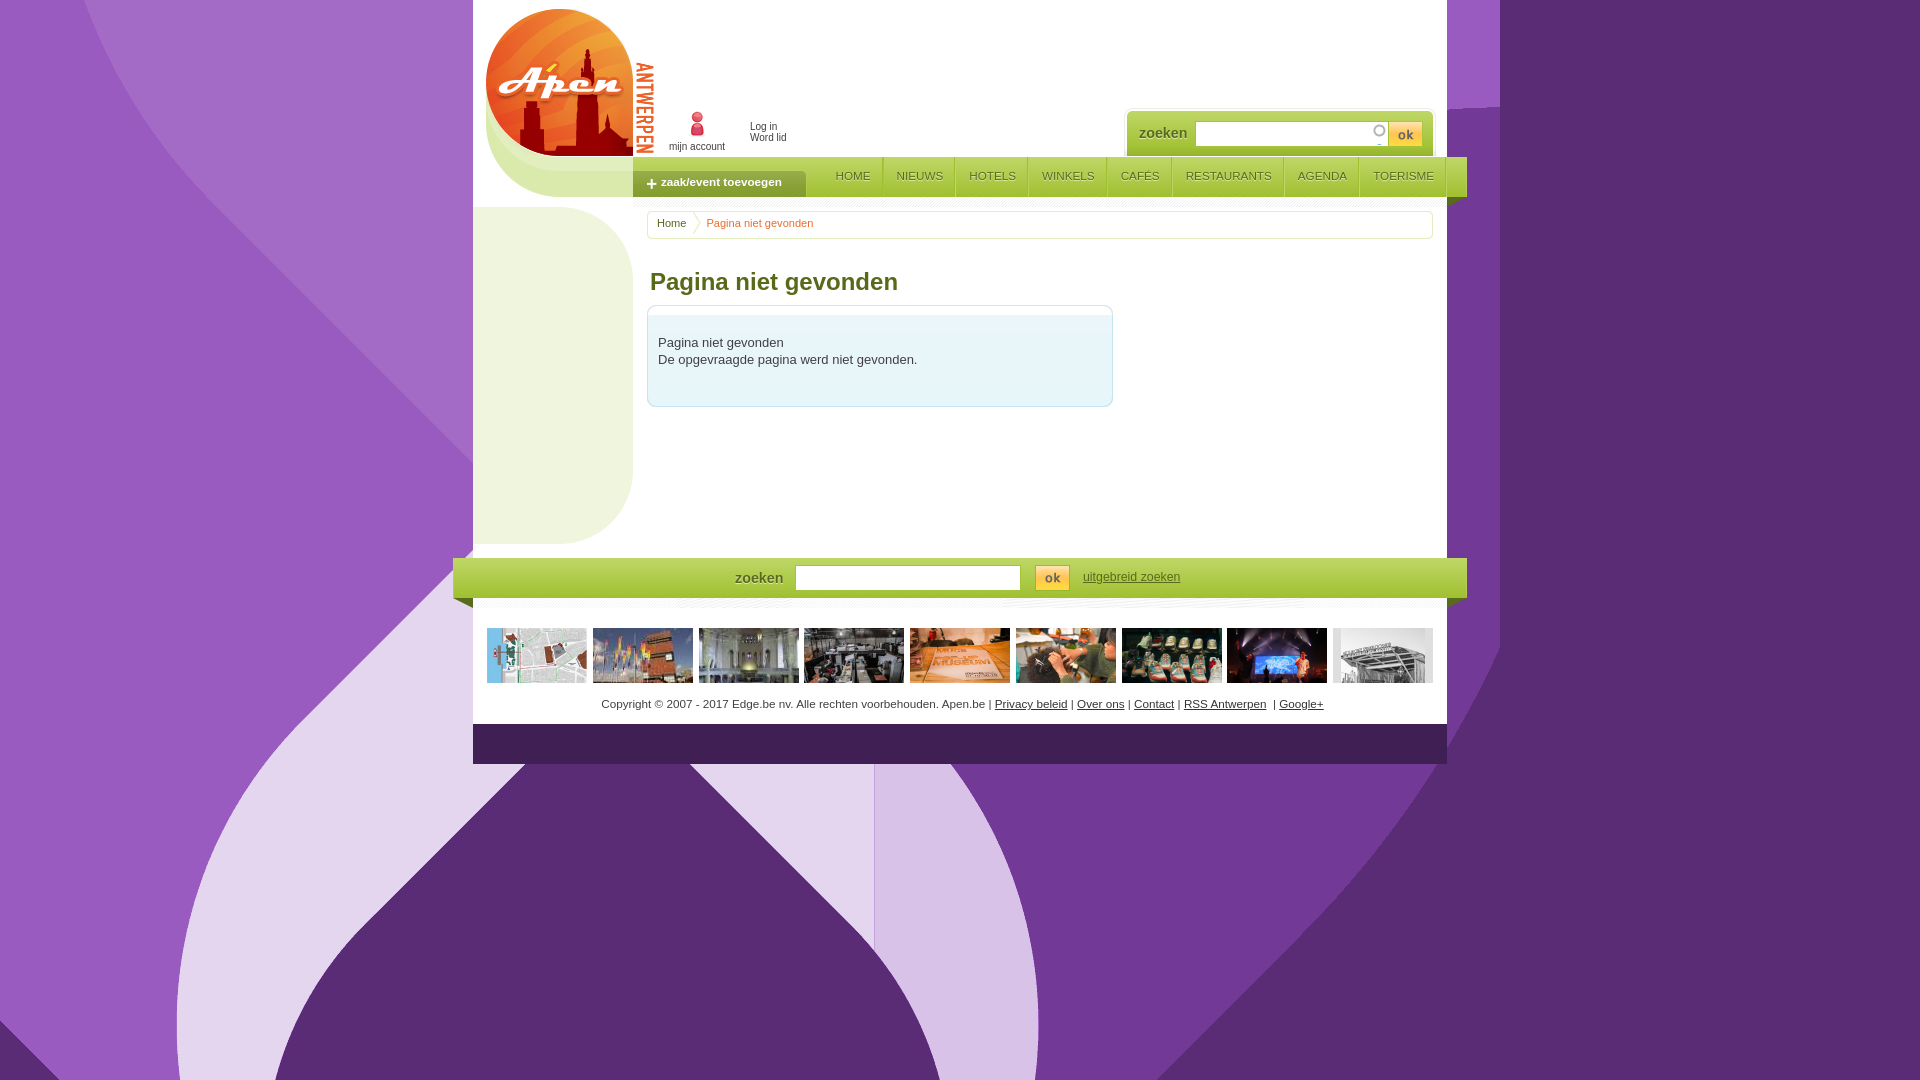 Image resolution: width=1920 pixels, height=1080 pixels. What do you see at coordinates (1404, 132) in the screenshot?
I see `Zoeken` at bounding box center [1404, 132].